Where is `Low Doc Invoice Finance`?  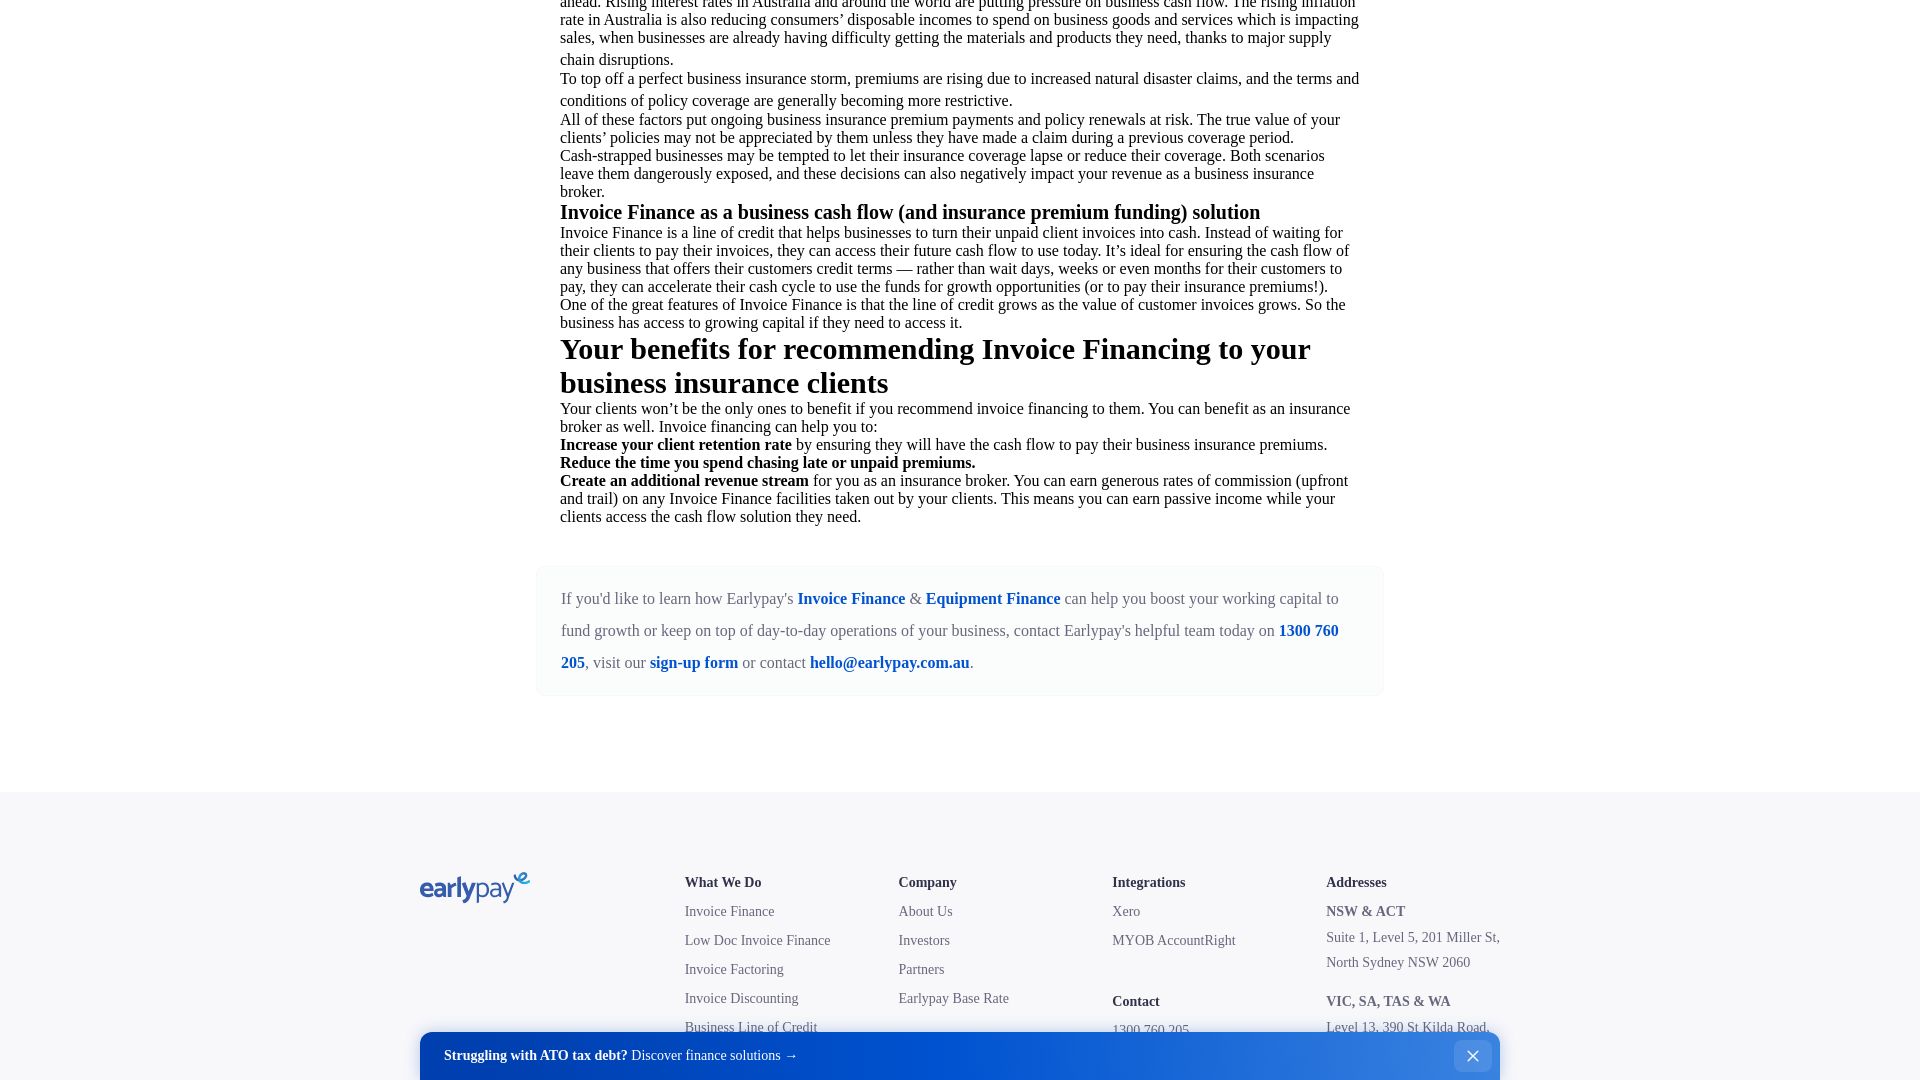 Low Doc Invoice Finance is located at coordinates (758, 940).